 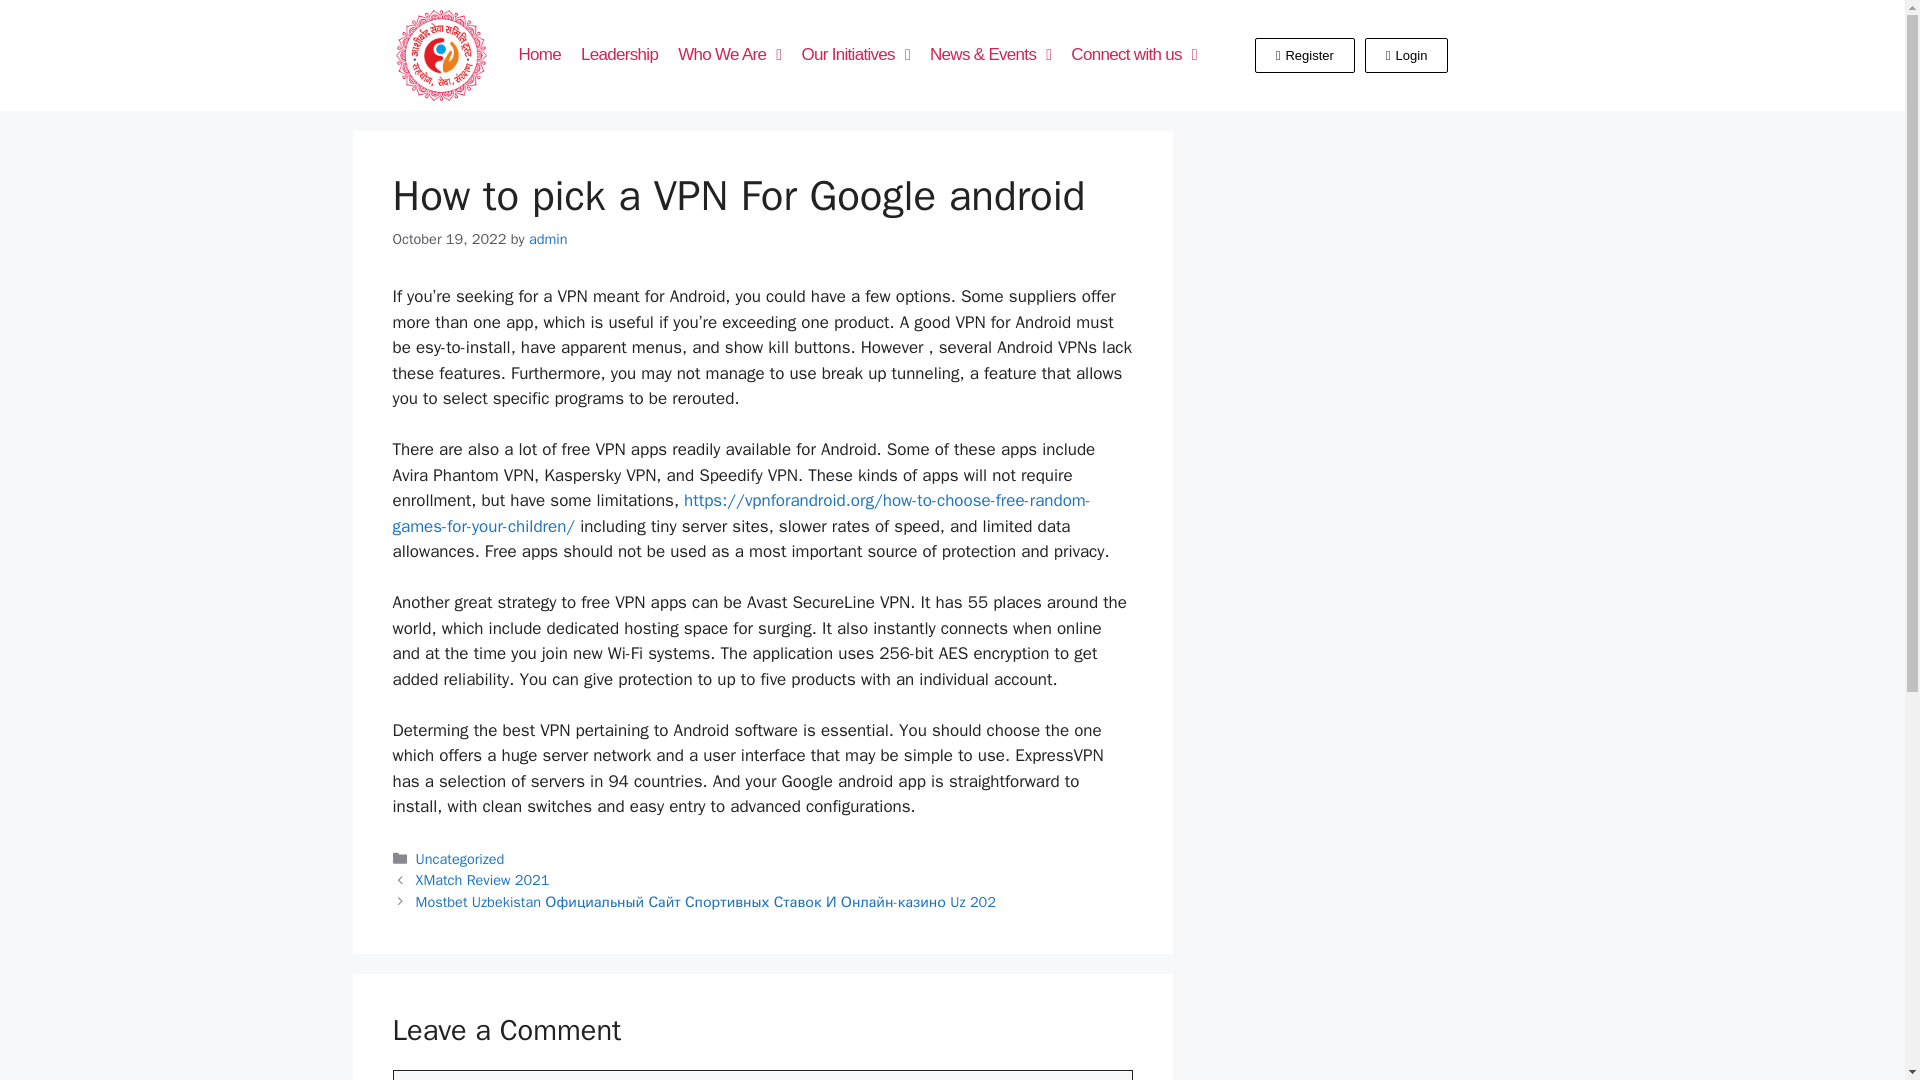 What do you see at coordinates (855, 54) in the screenshot?
I see `Our Initiatives` at bounding box center [855, 54].